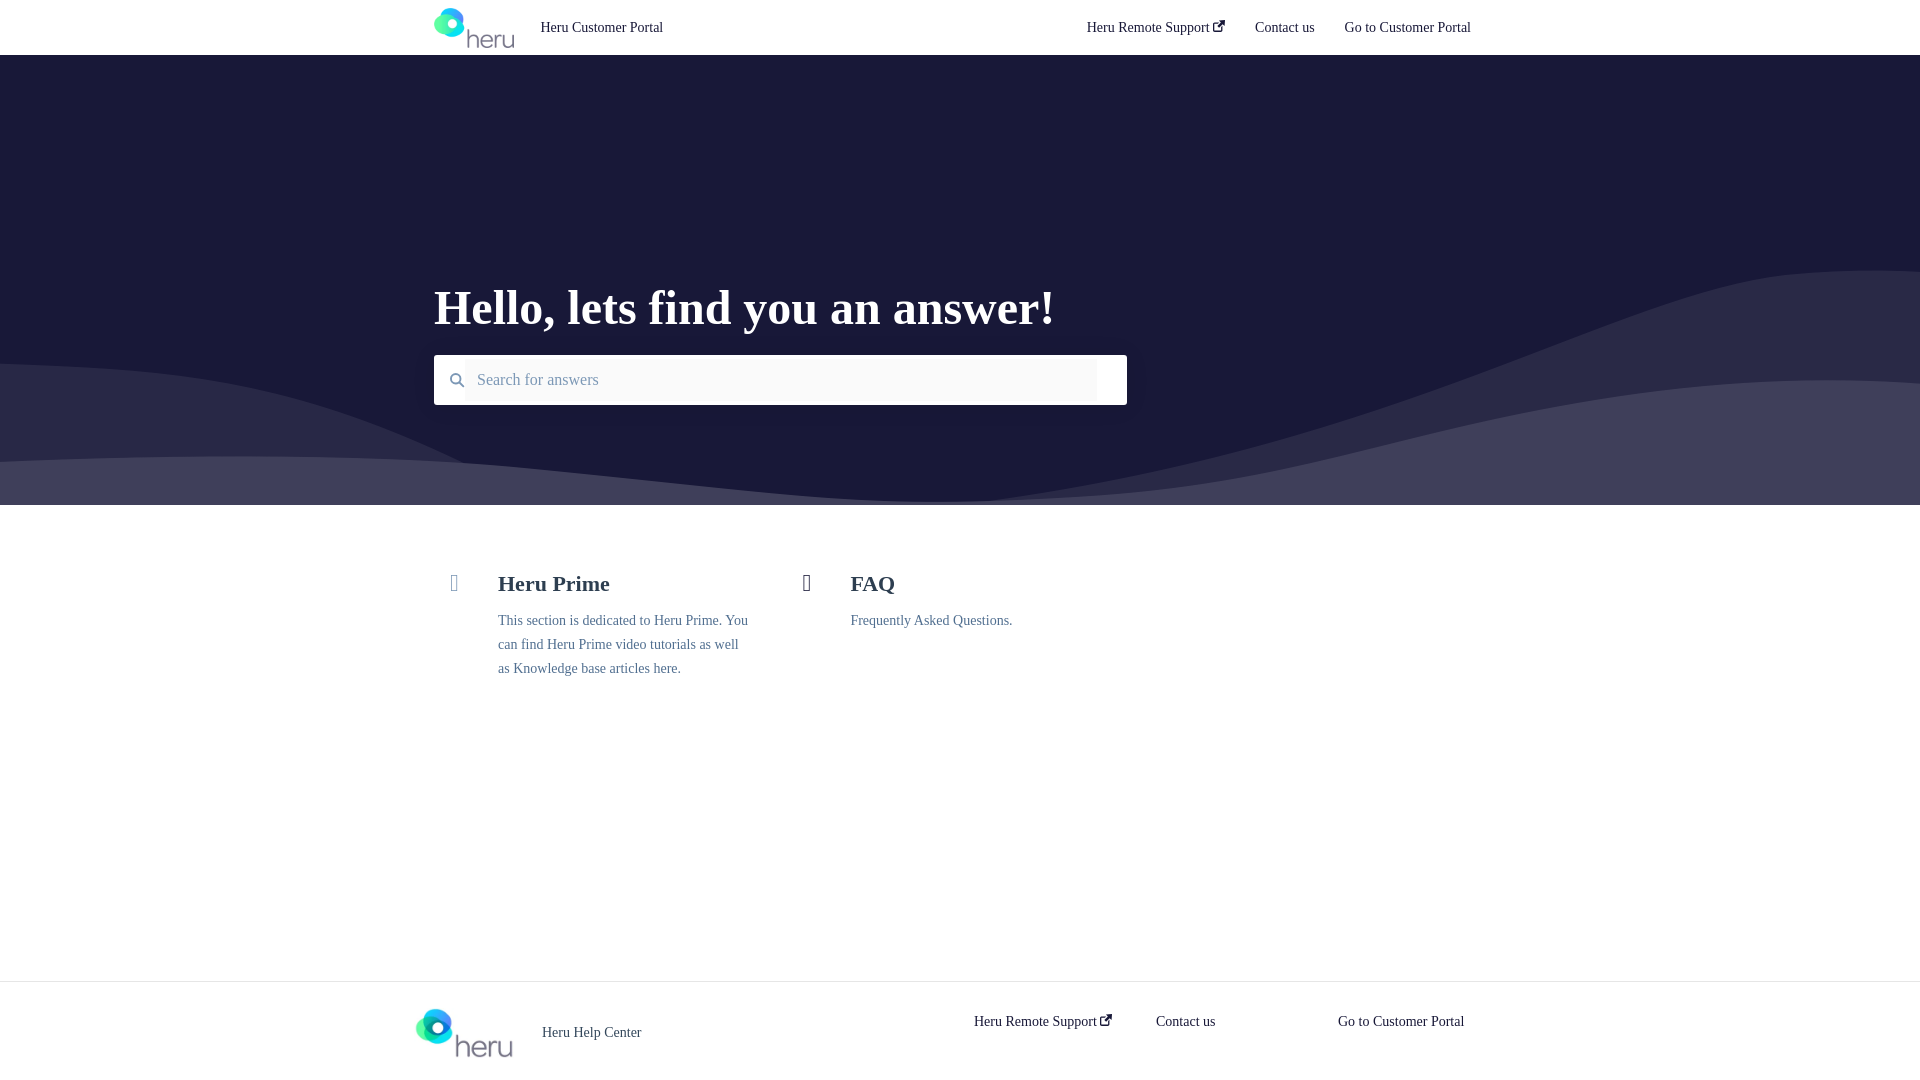  What do you see at coordinates (1185, 1022) in the screenshot?
I see `Contact us` at bounding box center [1185, 1022].